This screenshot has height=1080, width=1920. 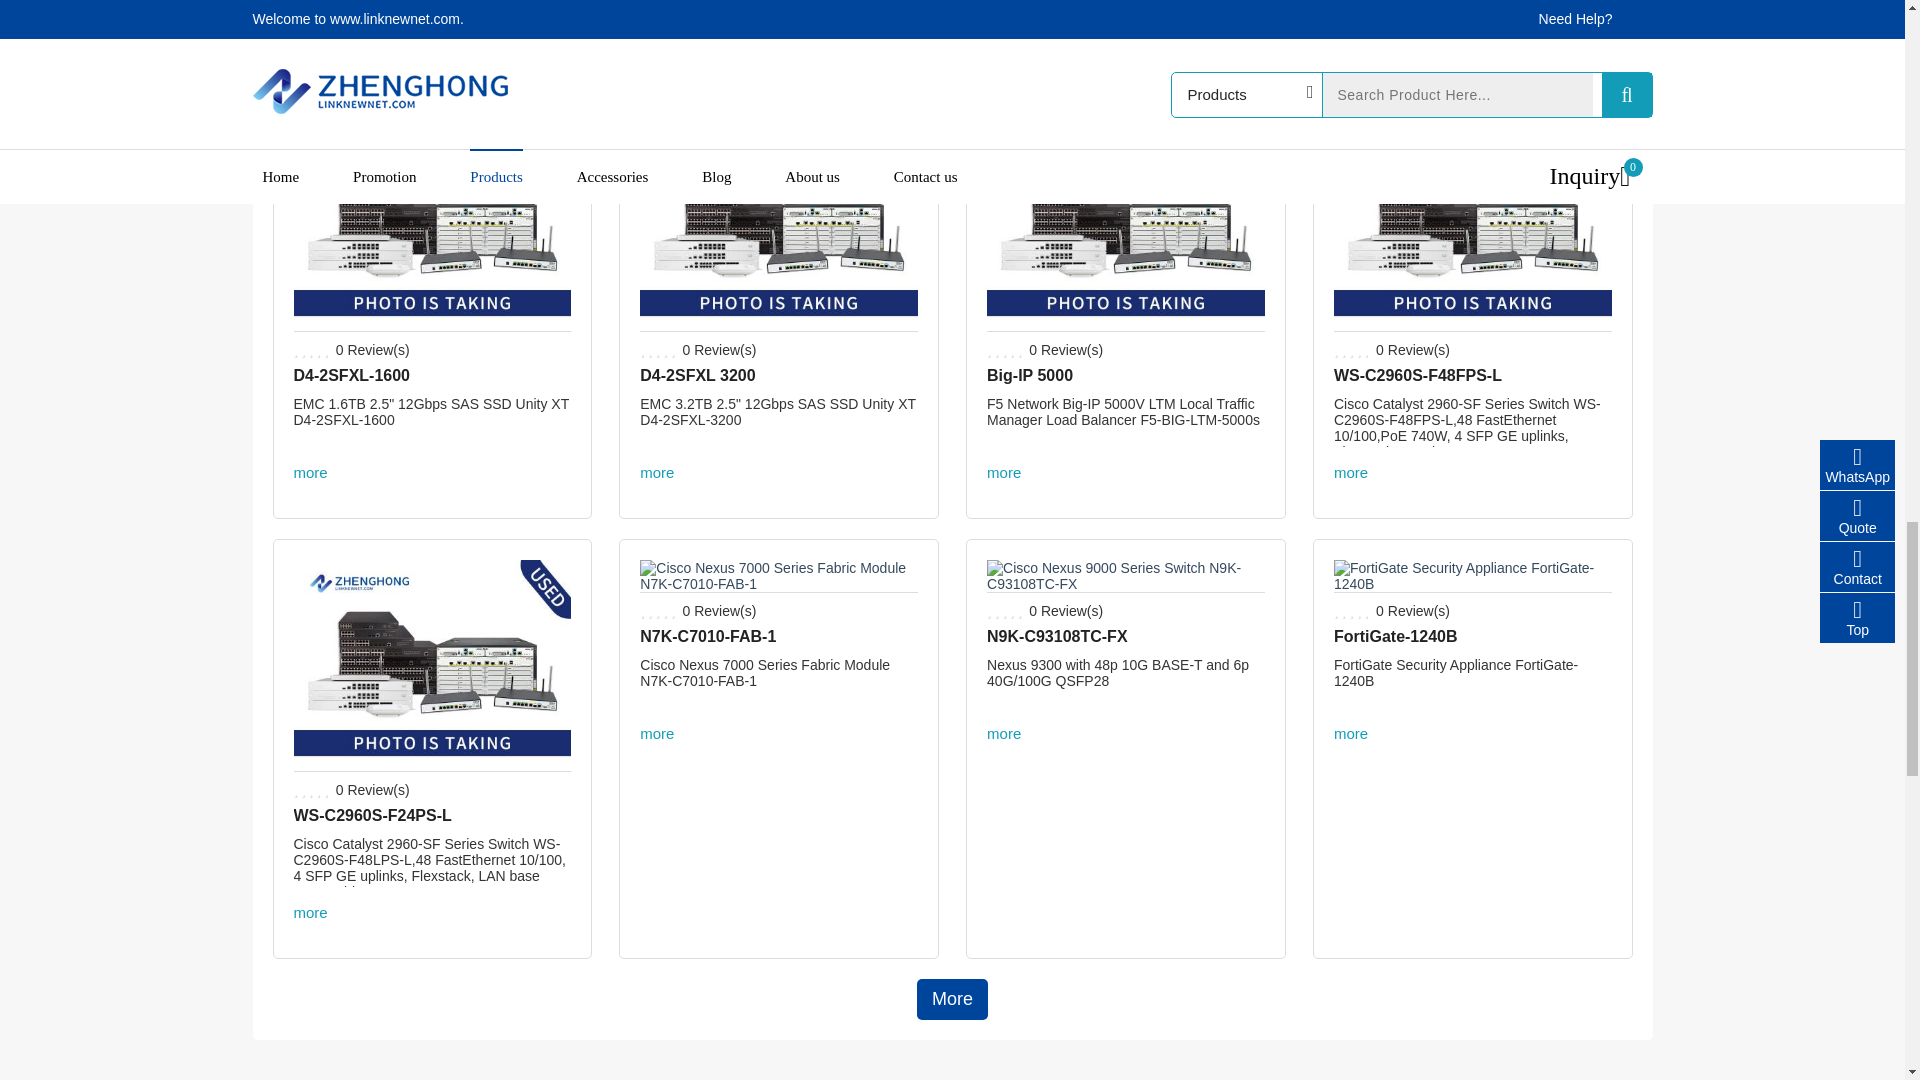 I want to click on Cisco Nexus 7000 Series Fabric Module N7K-C7010-FAB-1, so click(x=707, y=636).